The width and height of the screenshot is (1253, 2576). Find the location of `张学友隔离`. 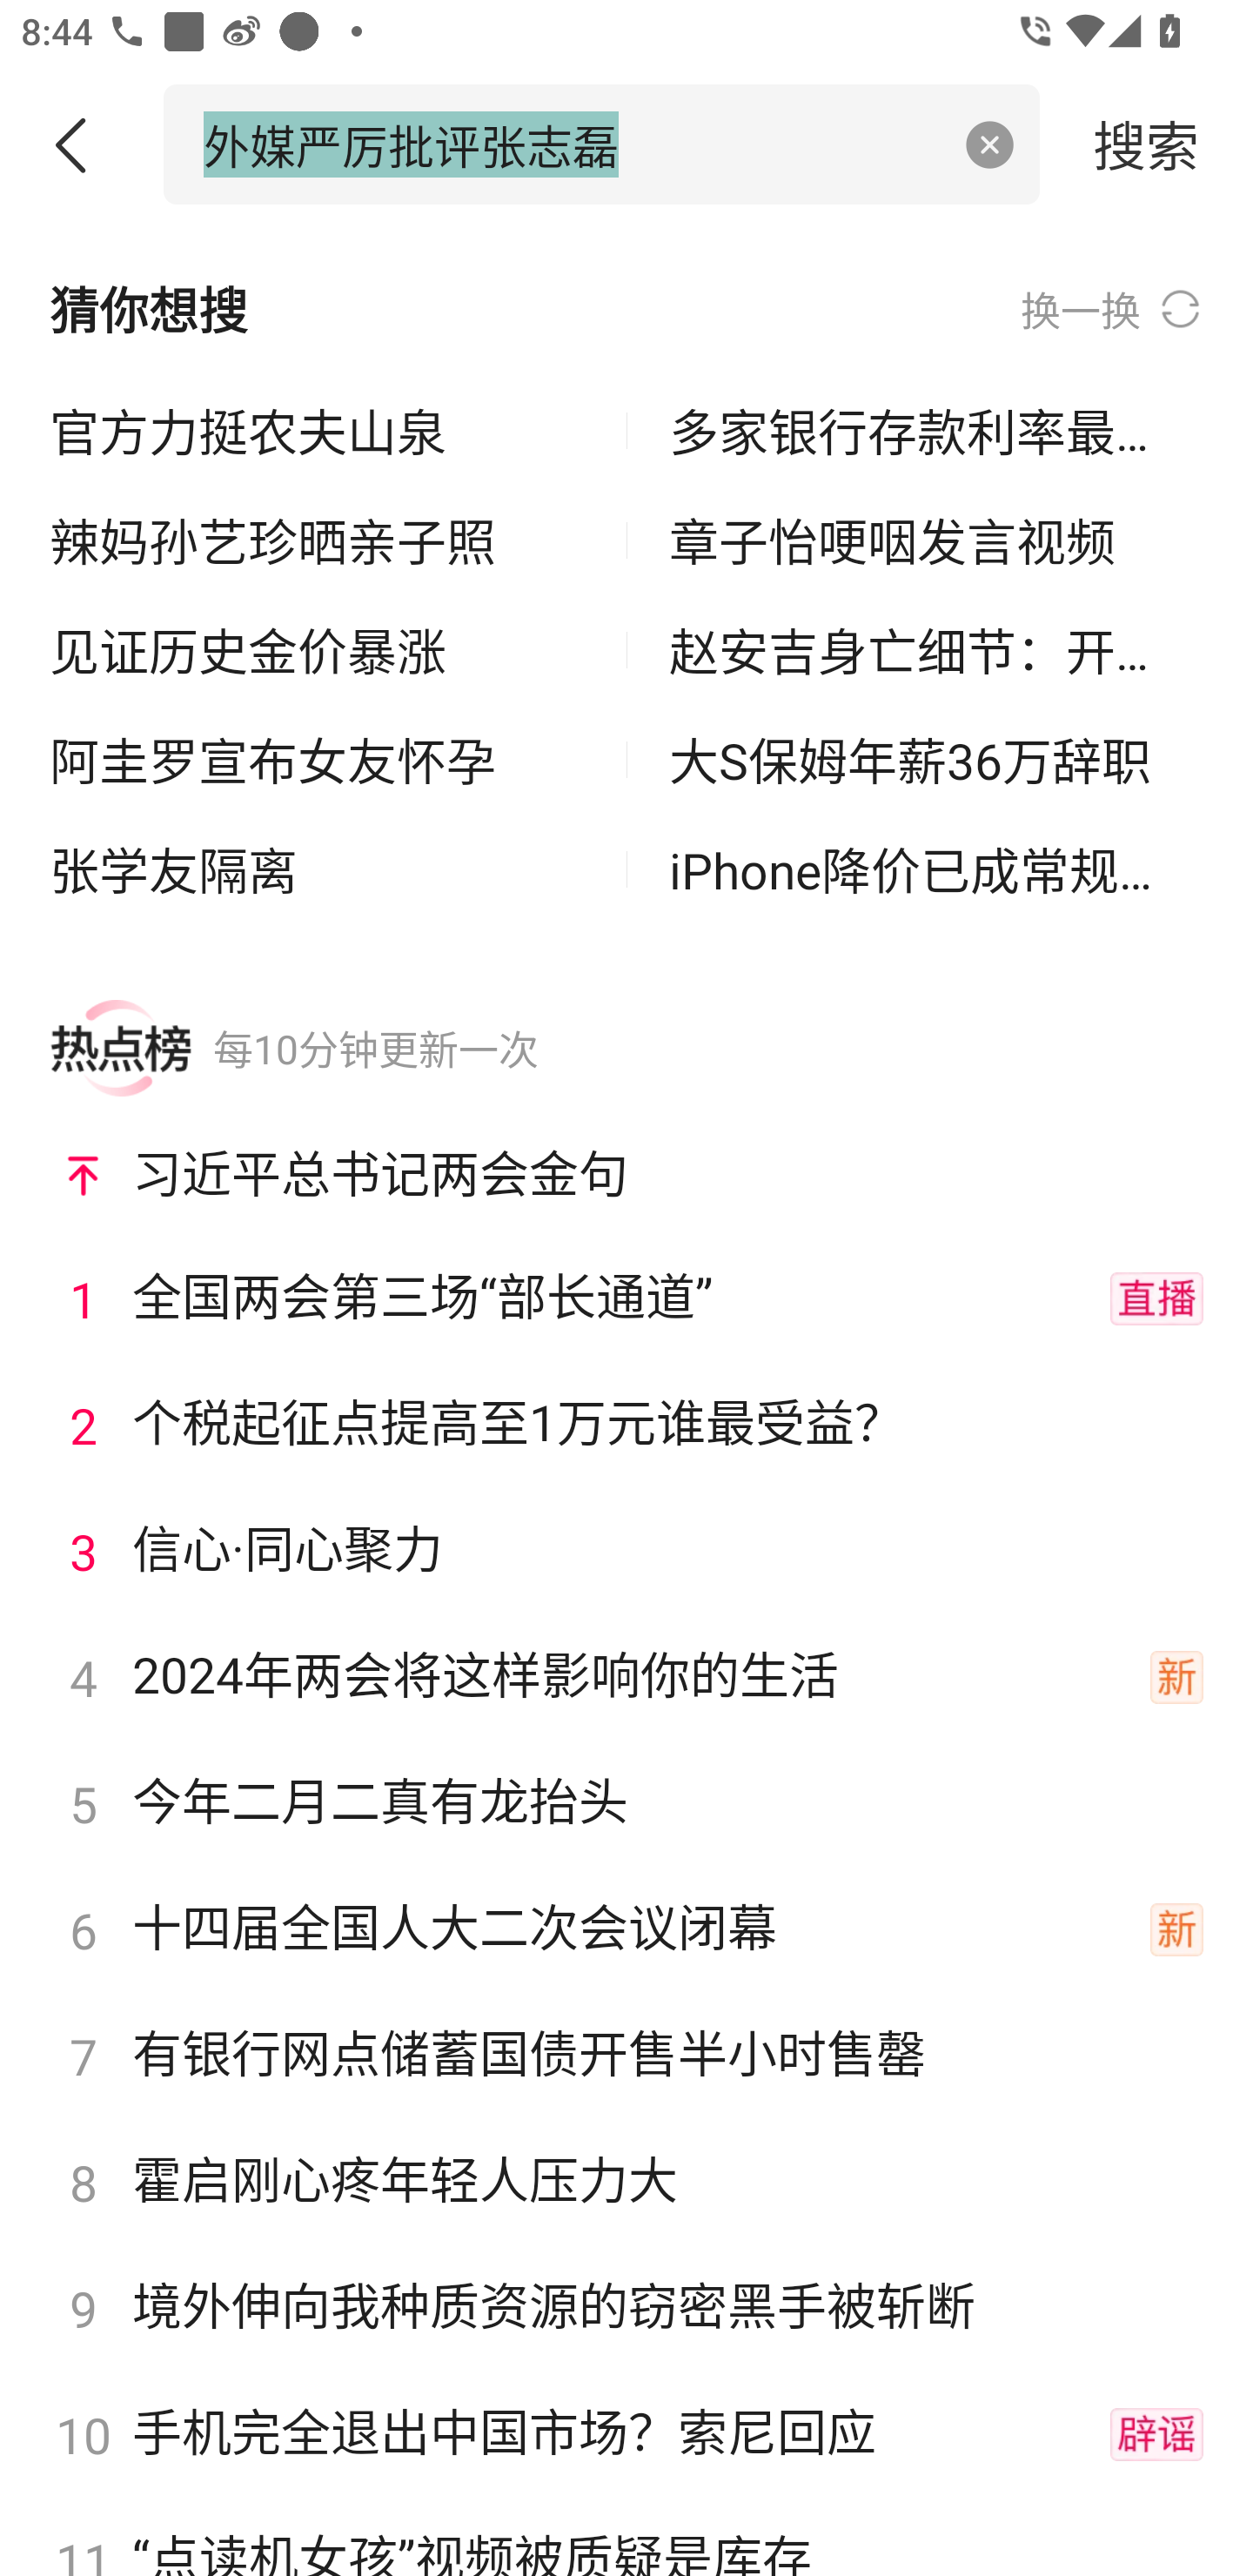

张学友隔离 is located at coordinates (317, 869).